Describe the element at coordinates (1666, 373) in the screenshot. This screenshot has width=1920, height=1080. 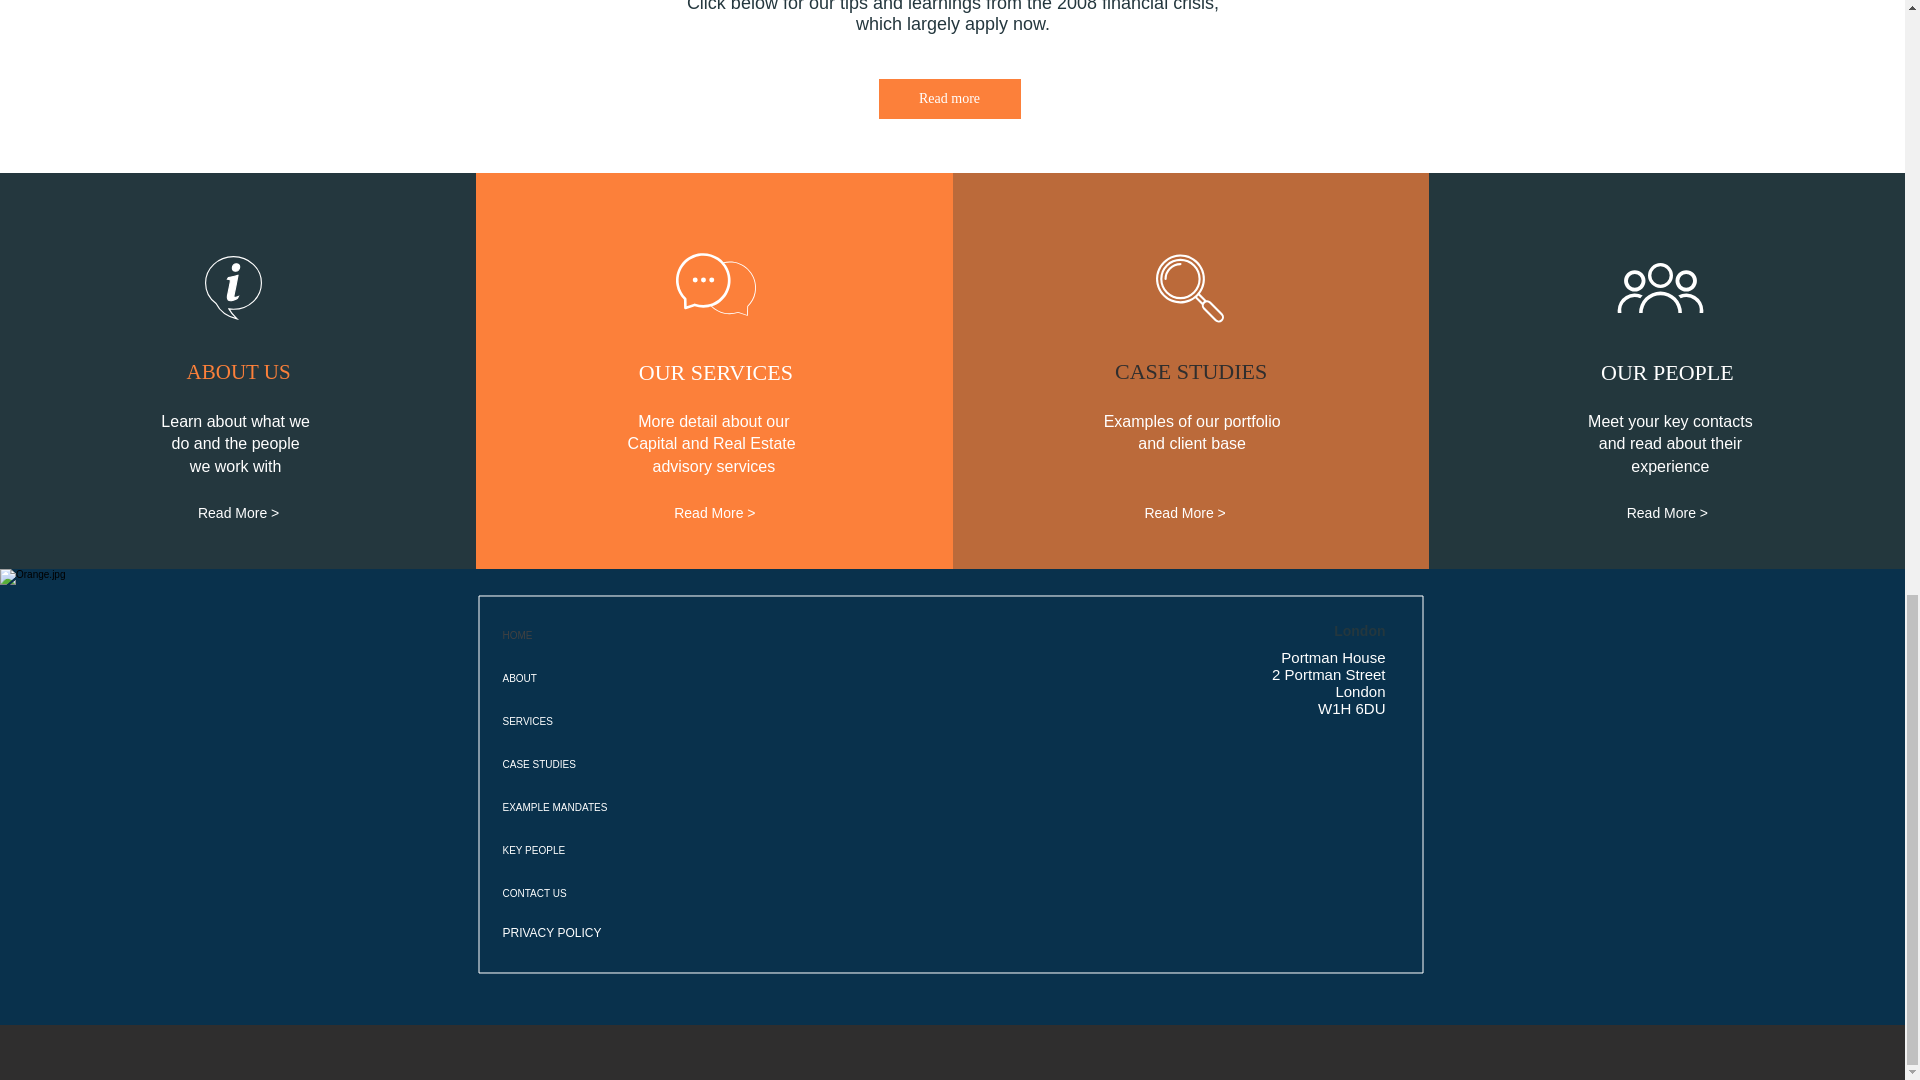
I see `OUR PEOPLE` at that location.